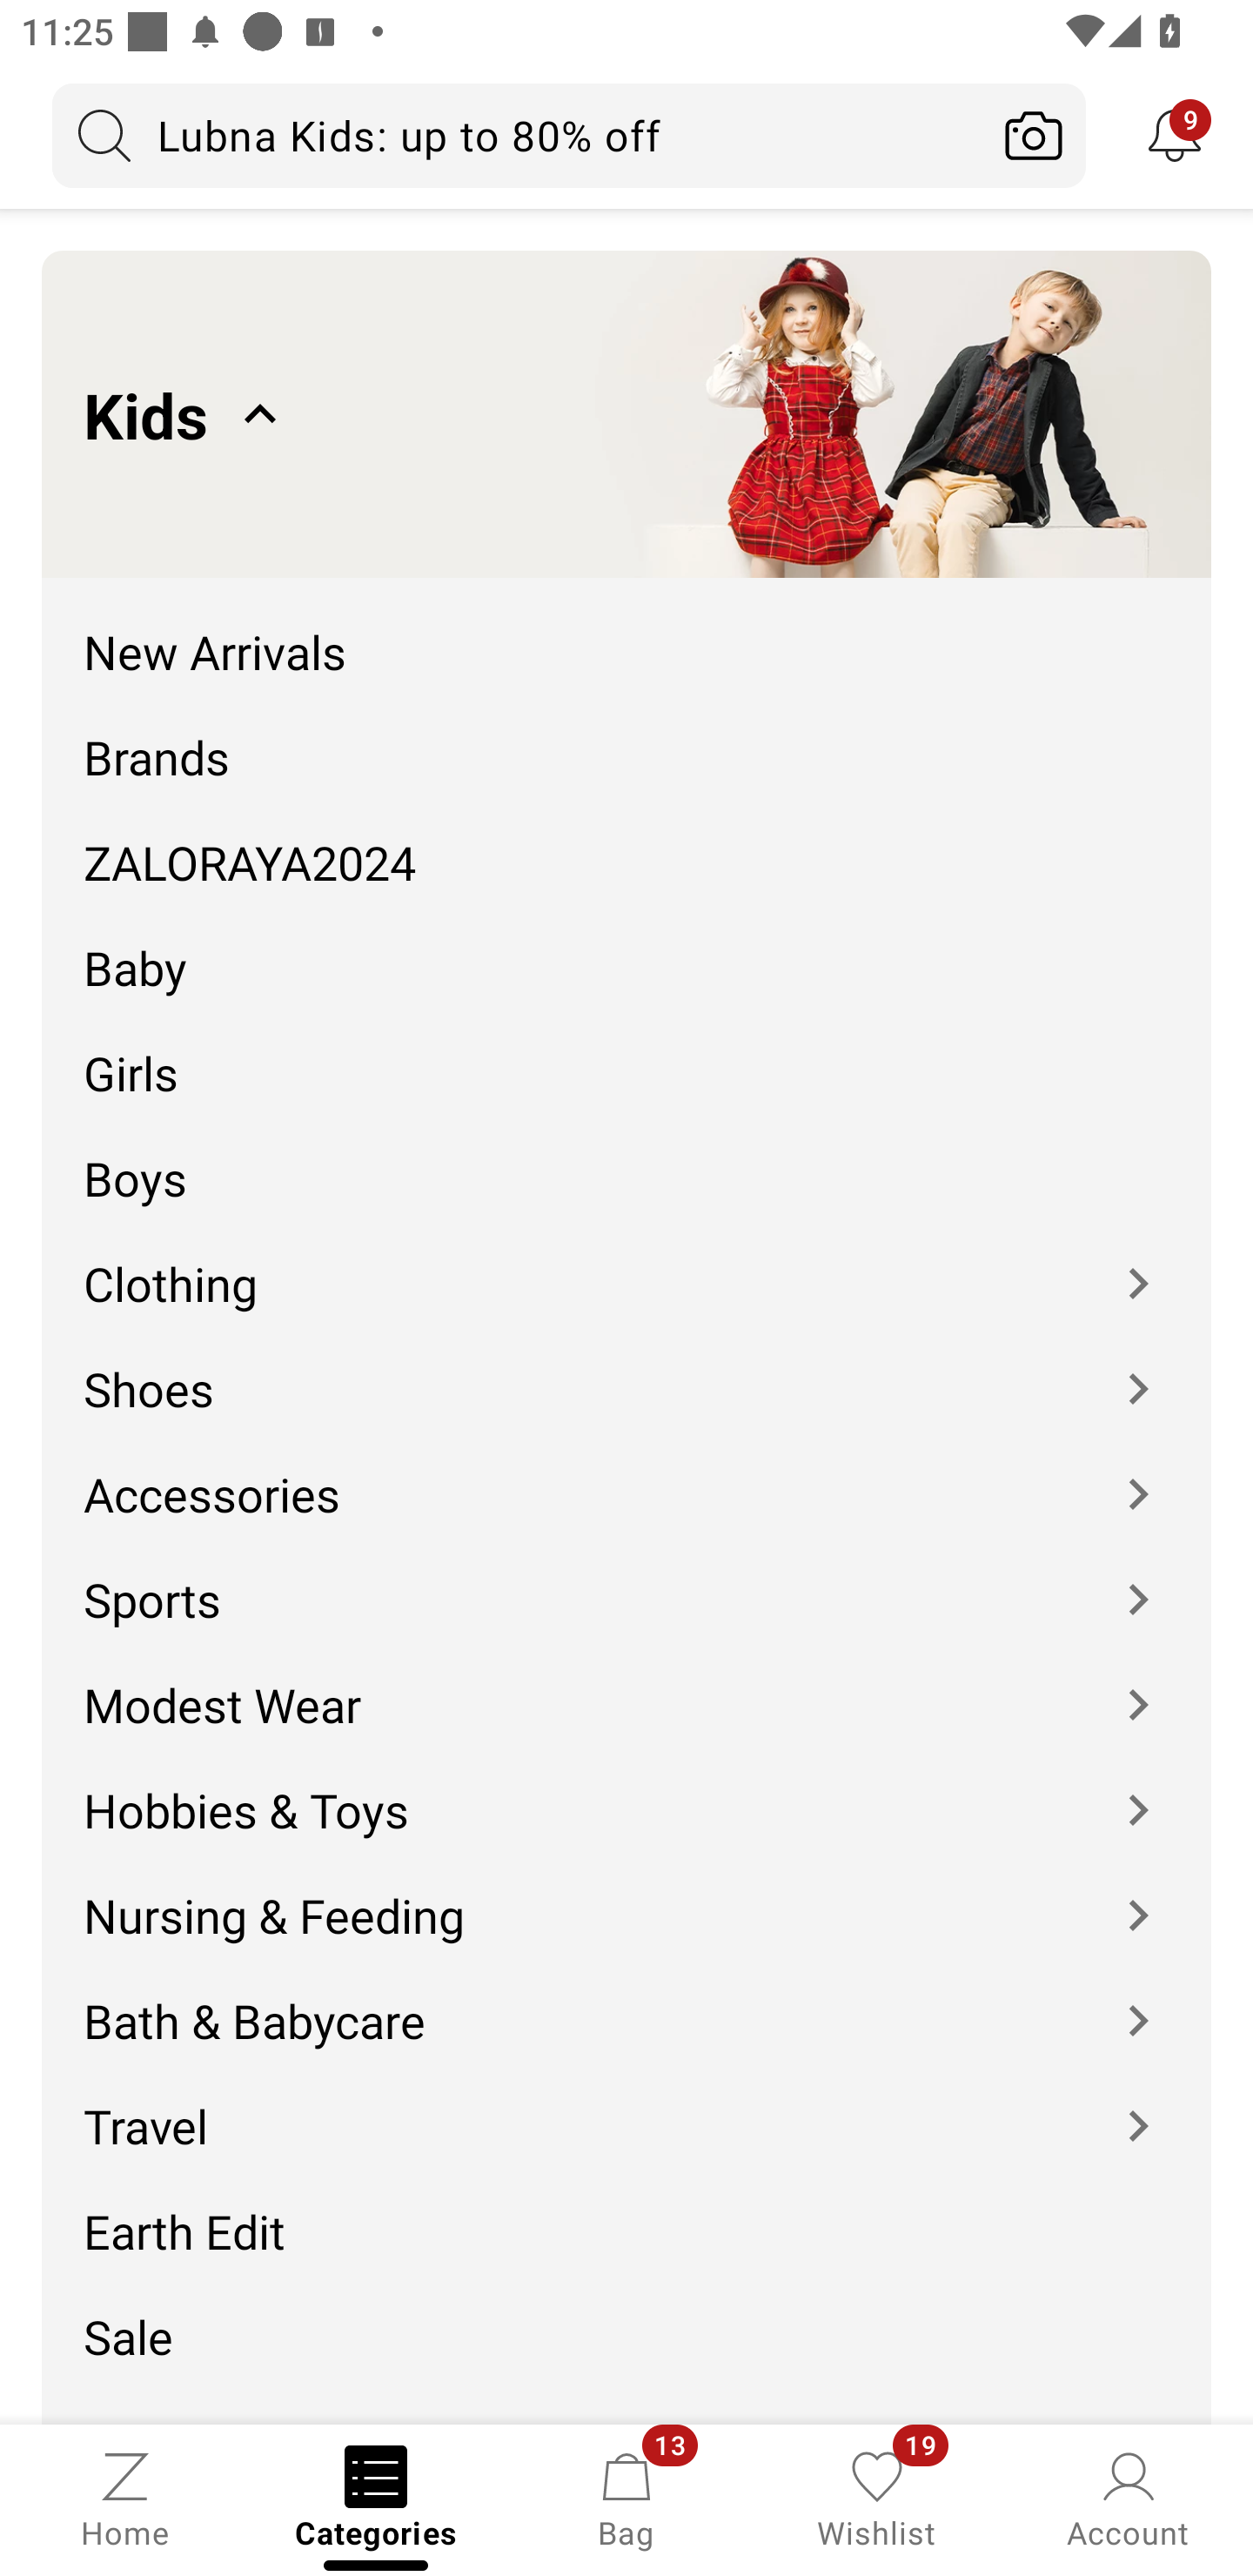  I want to click on Bag, 13 new notifications Bag, so click(626, 2498).